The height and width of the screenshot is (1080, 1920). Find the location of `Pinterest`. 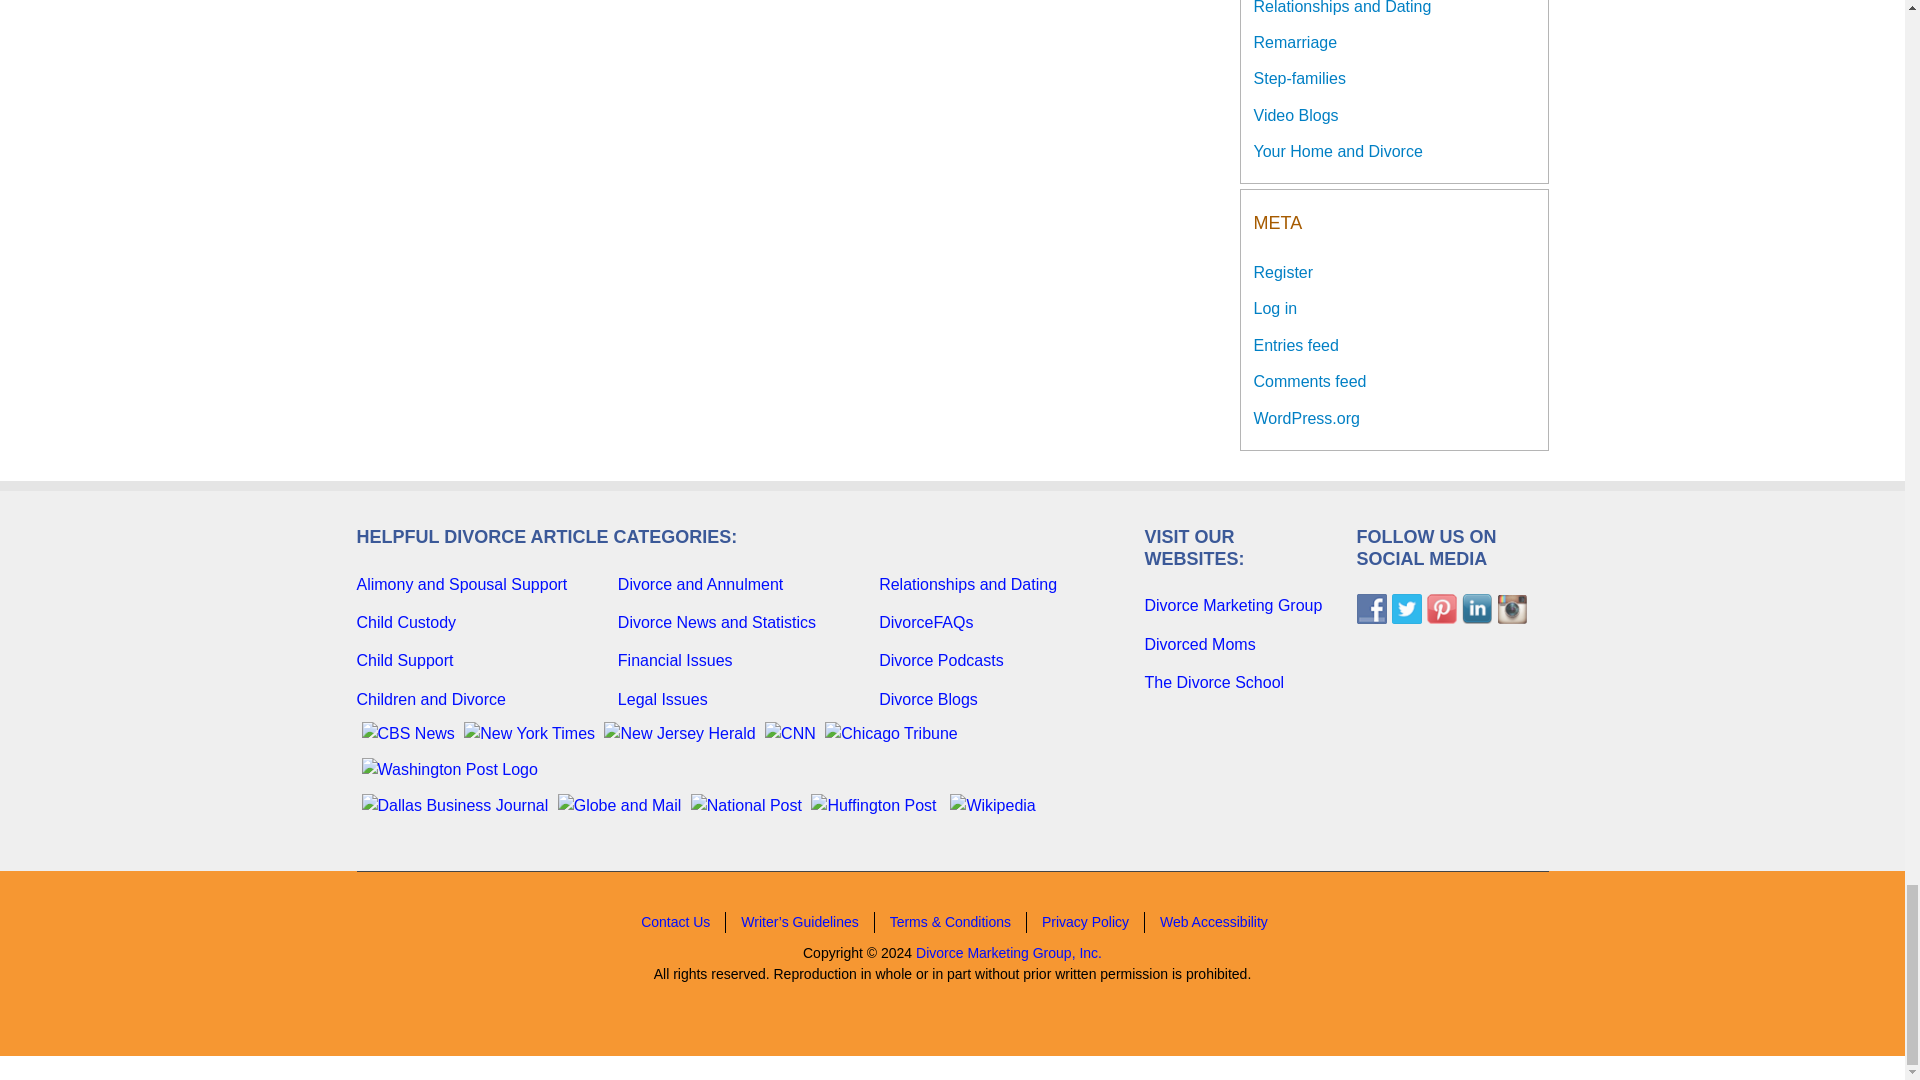

Pinterest is located at coordinates (1440, 609).